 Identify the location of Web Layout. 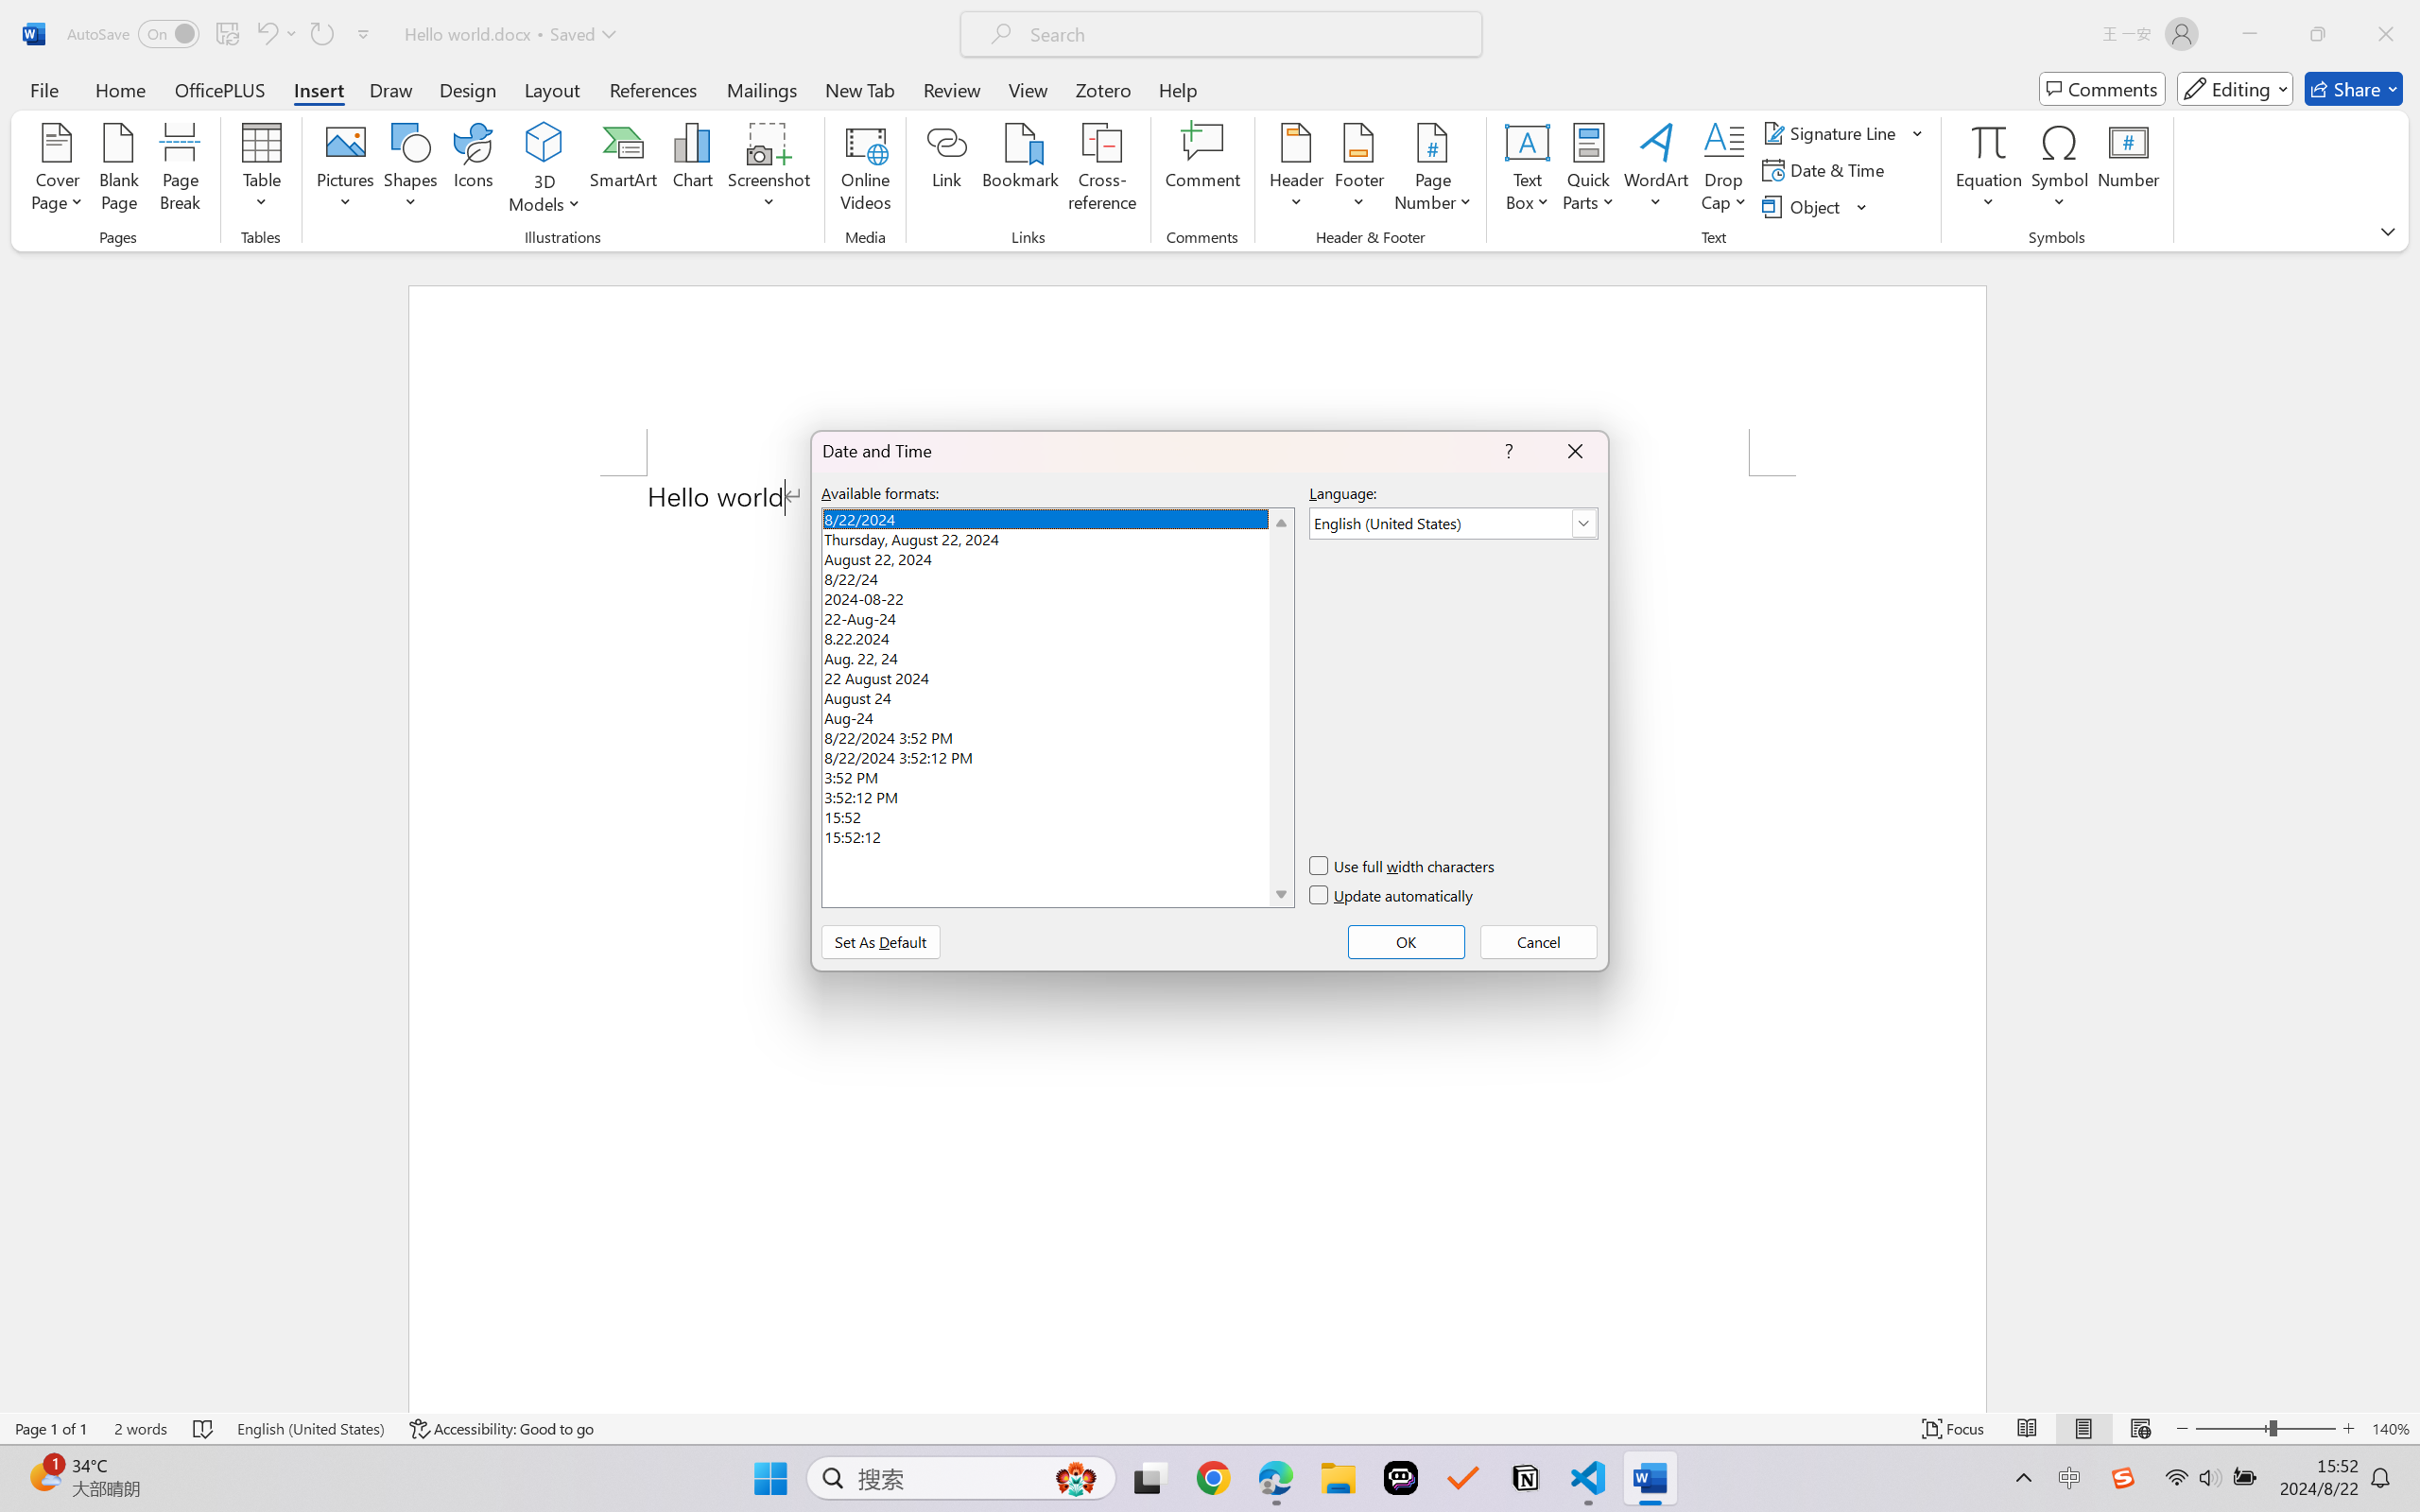
(2140, 1429).